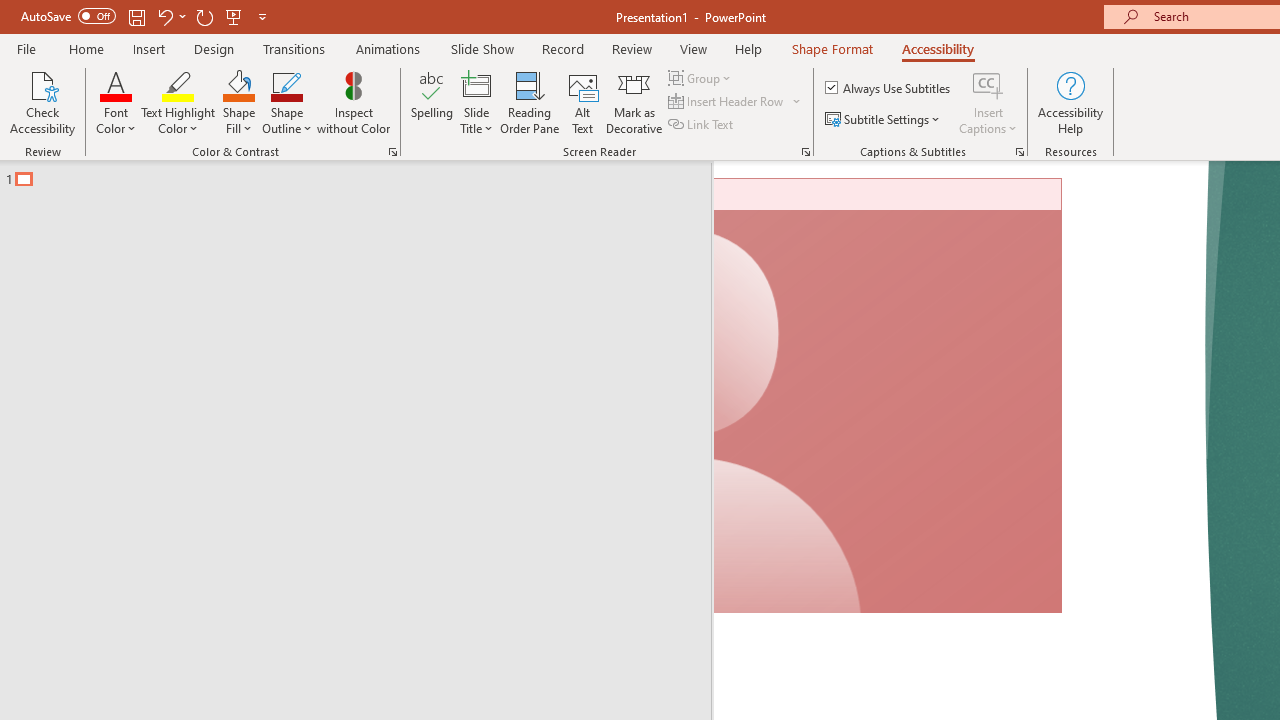  Describe the element at coordinates (988, 102) in the screenshot. I see `Insert Captions` at that location.